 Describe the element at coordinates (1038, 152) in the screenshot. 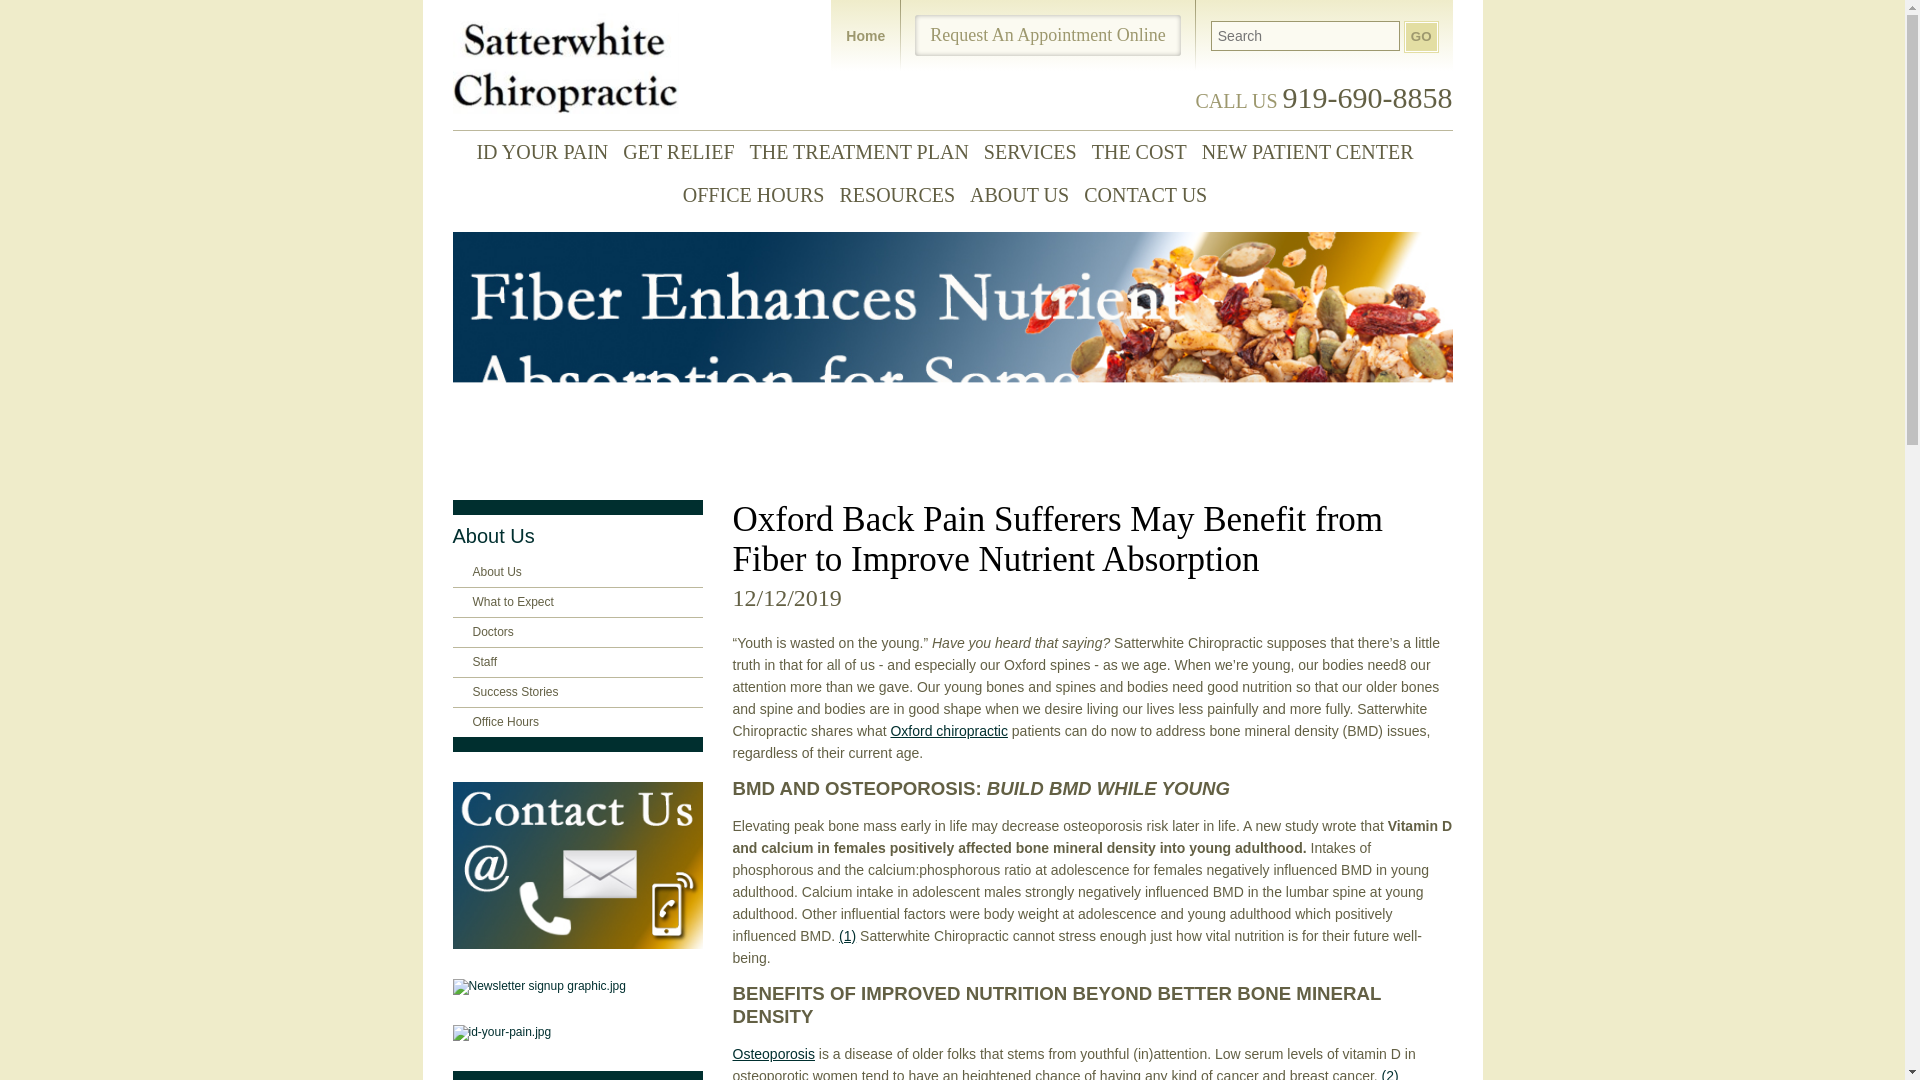

I see `SERVICES` at that location.